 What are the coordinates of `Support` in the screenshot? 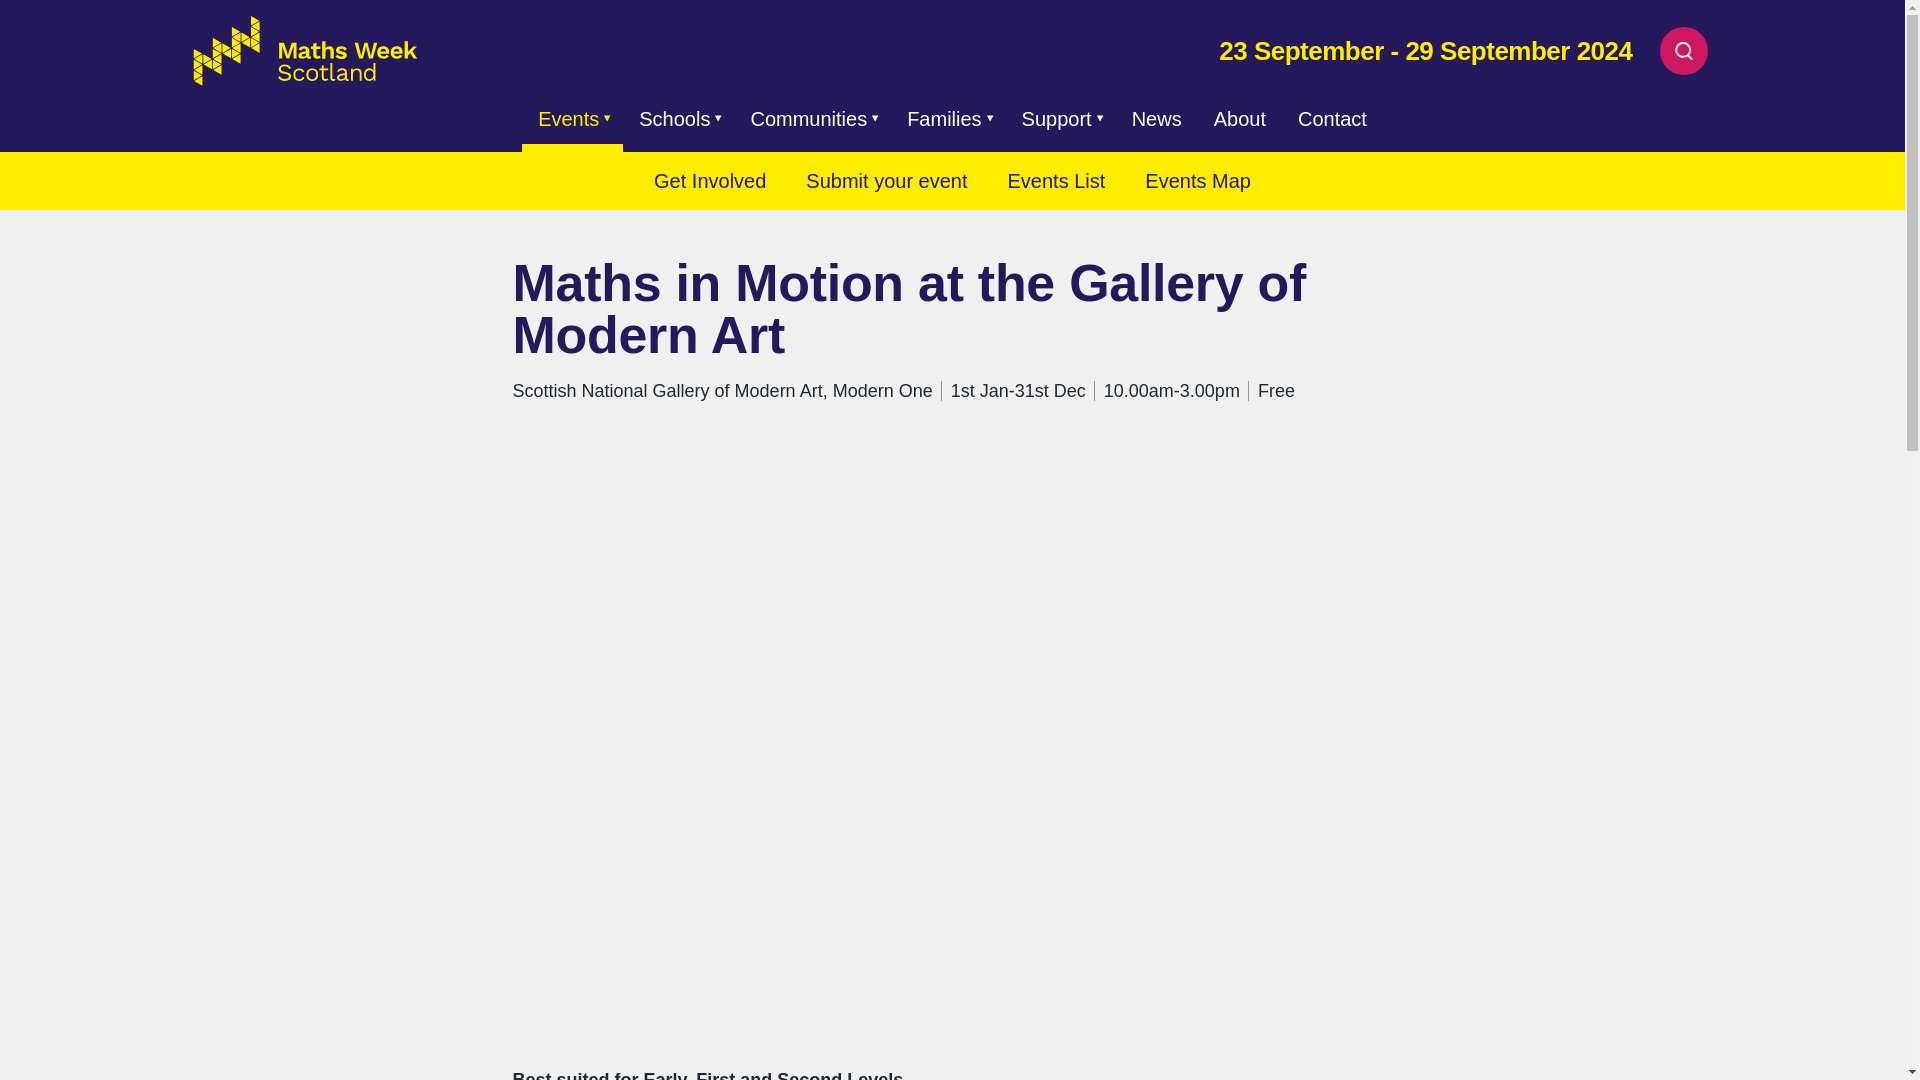 It's located at (1051, 118).